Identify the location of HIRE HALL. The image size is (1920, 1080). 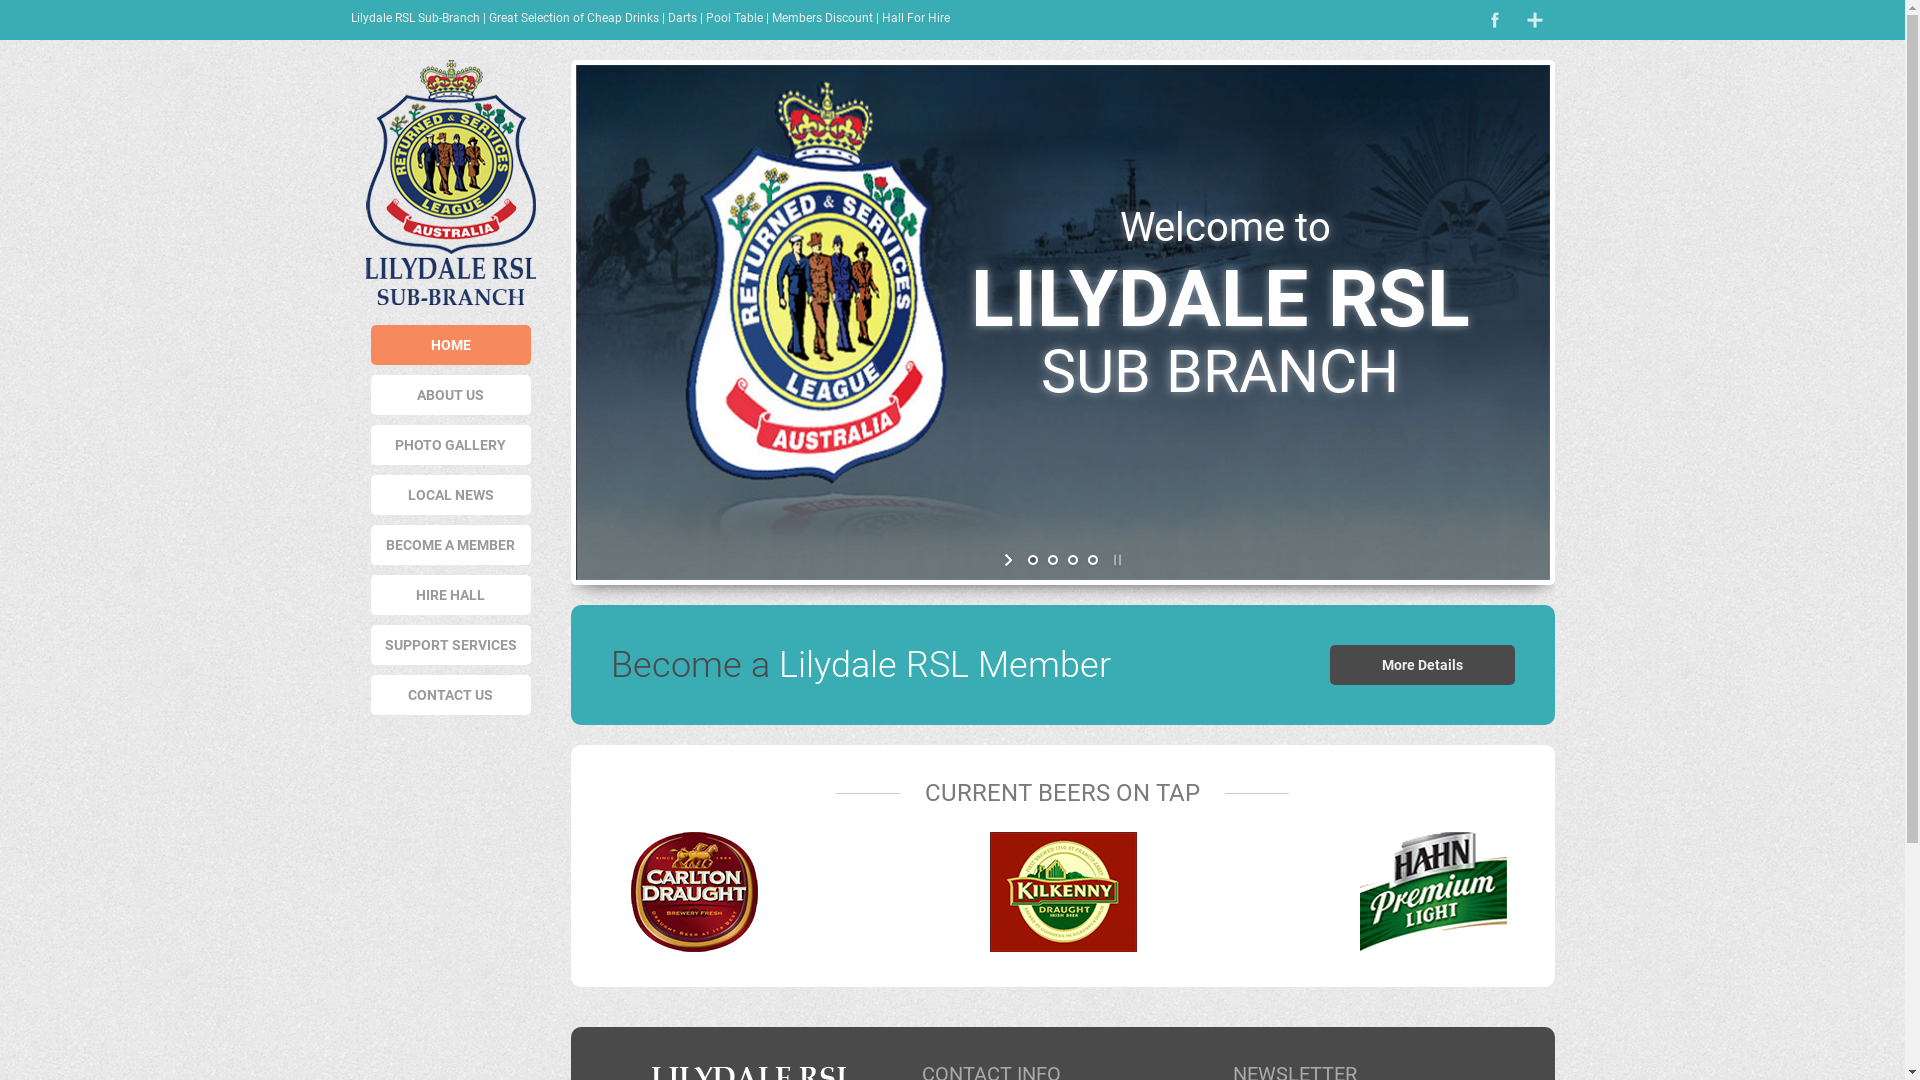
(450, 595).